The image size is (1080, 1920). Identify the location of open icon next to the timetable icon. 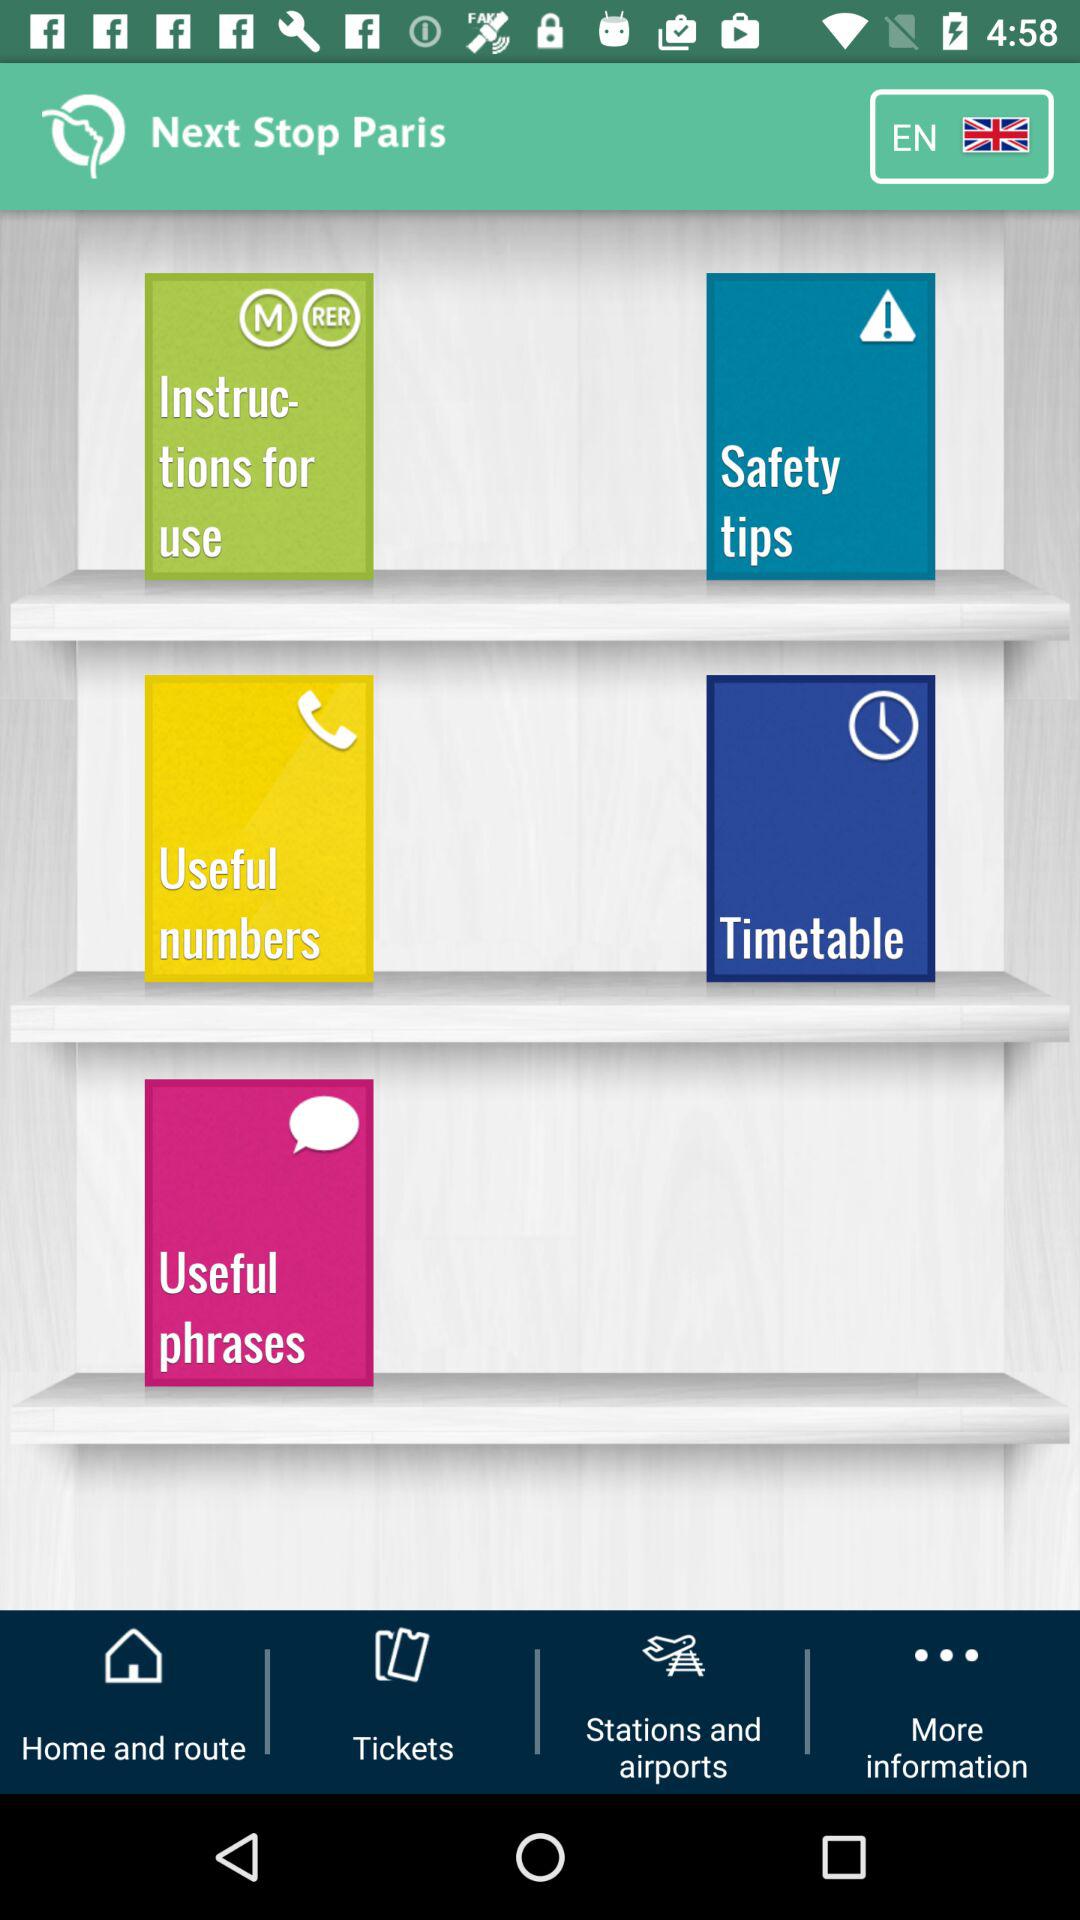
(258, 838).